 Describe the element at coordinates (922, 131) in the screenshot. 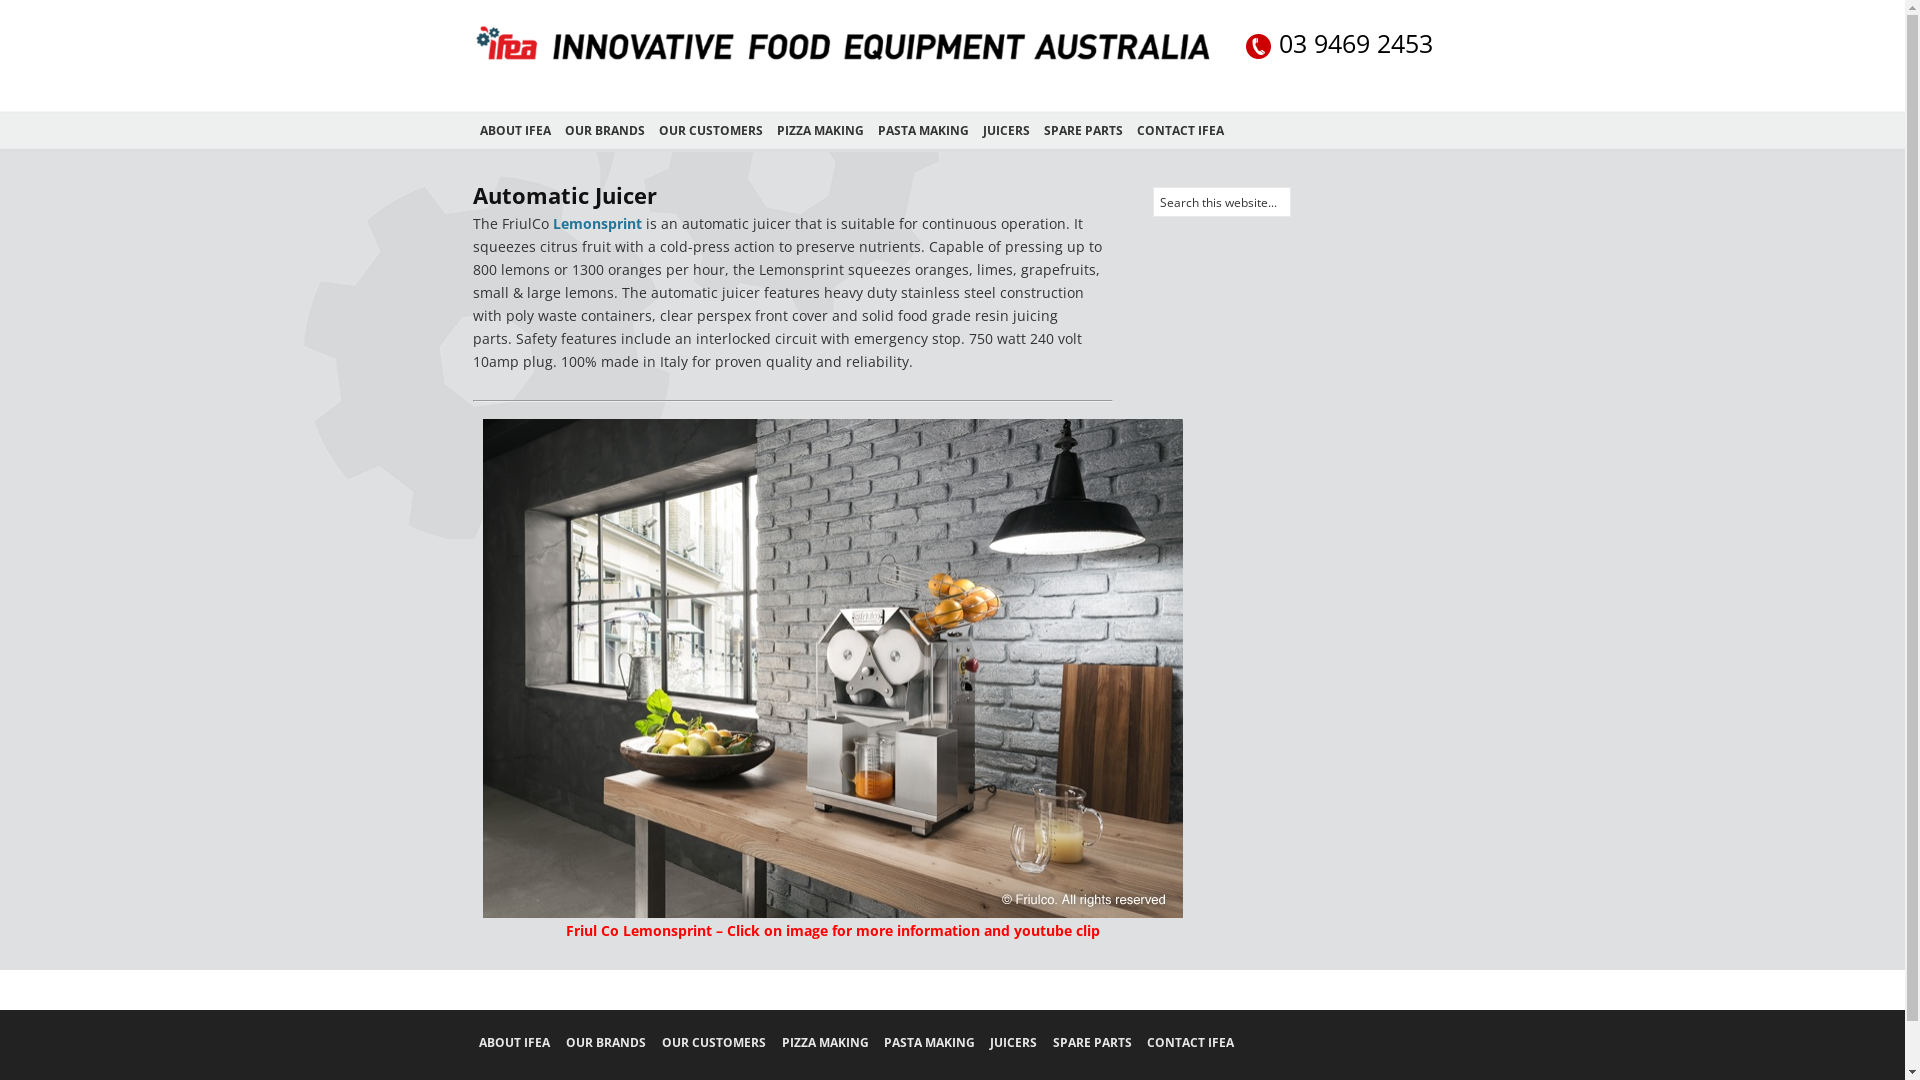

I see `PASTA MAKING` at that location.